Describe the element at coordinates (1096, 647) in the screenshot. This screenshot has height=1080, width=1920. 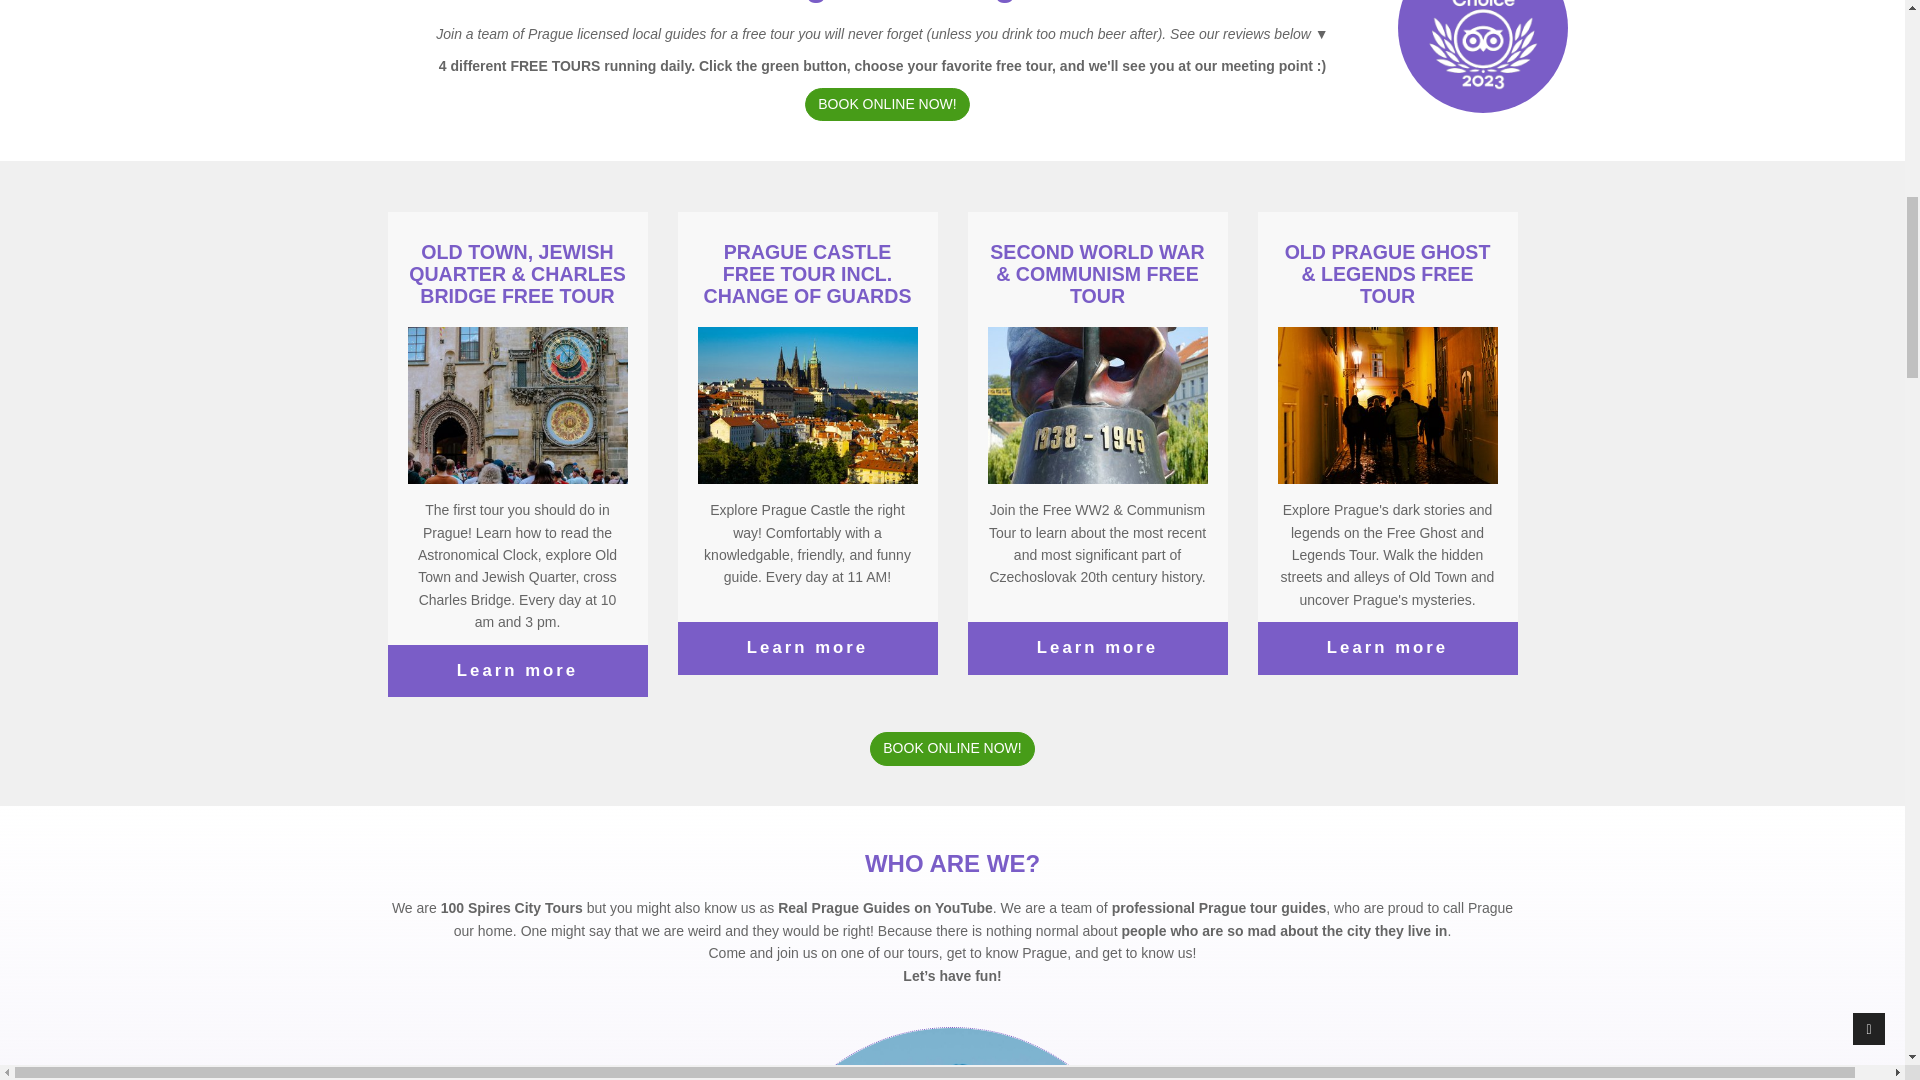
I see `Learn more` at that location.